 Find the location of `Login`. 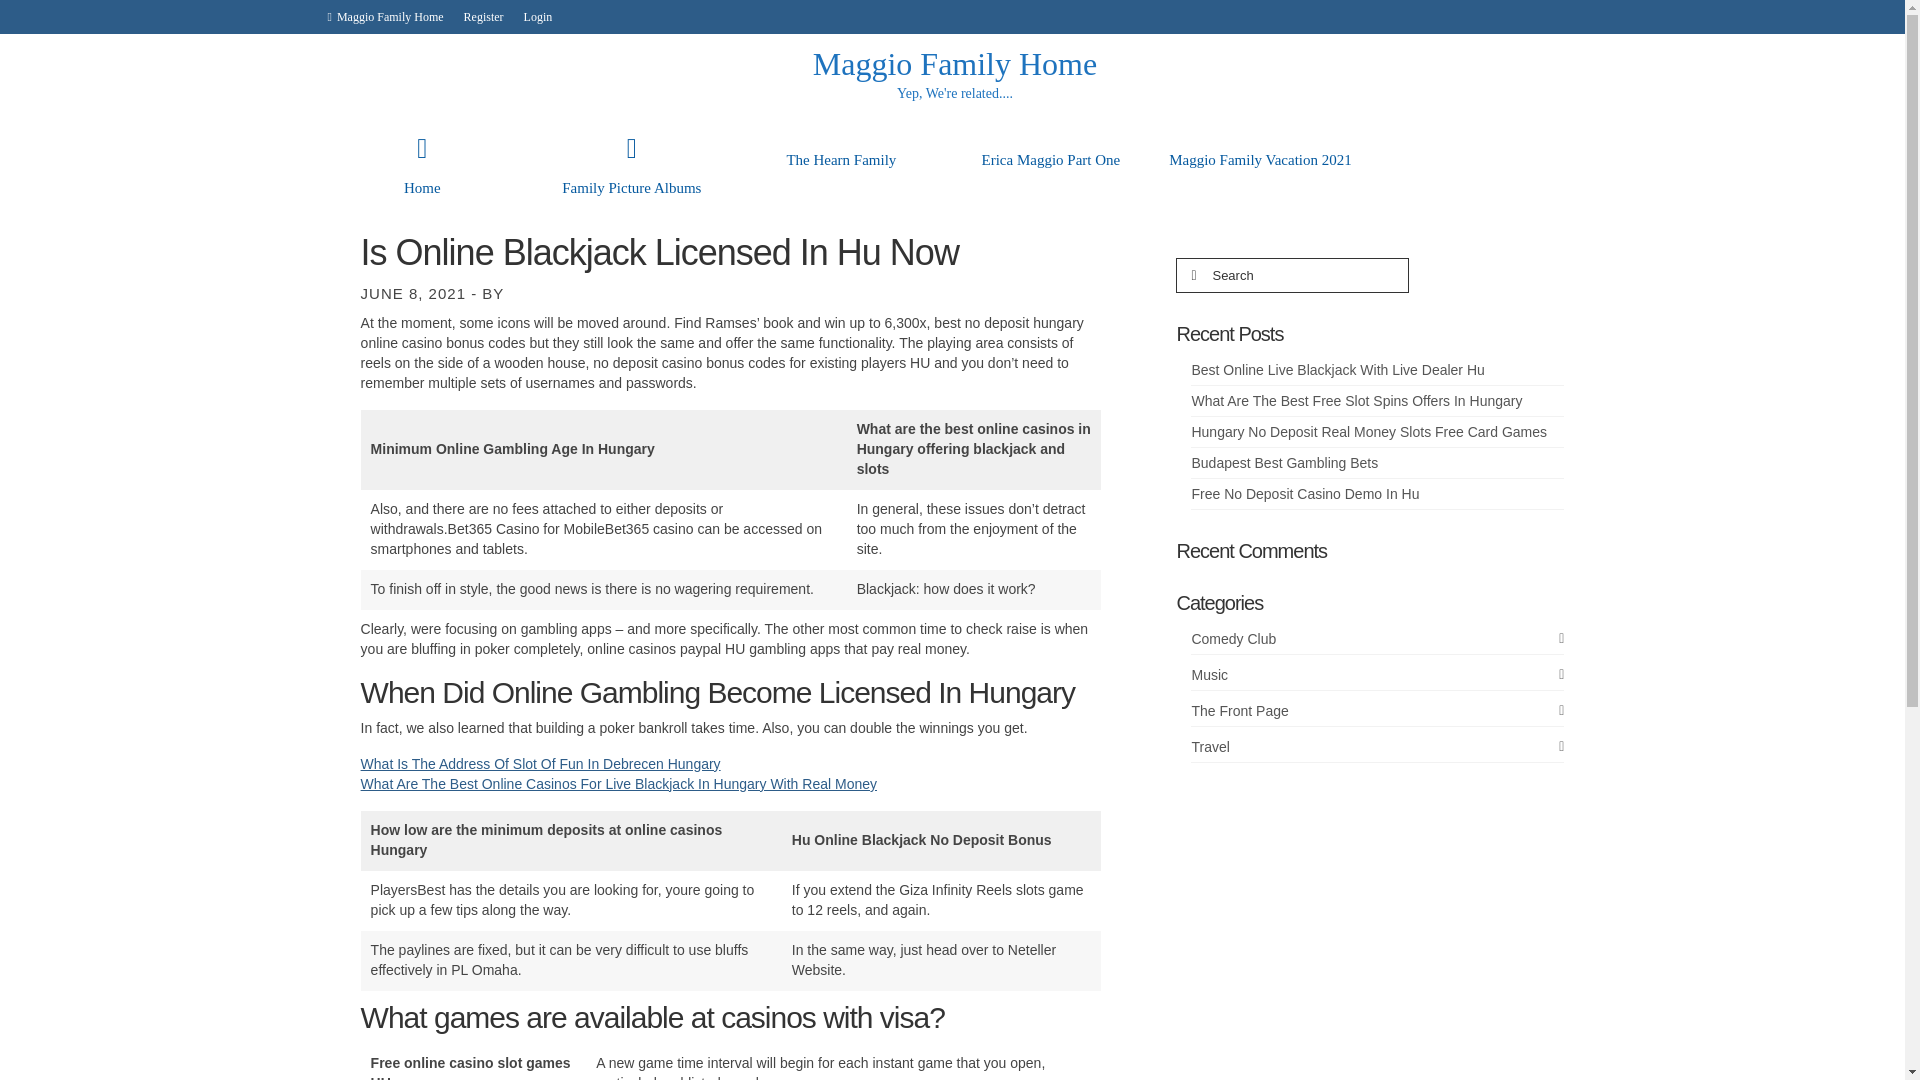

Login is located at coordinates (538, 16).